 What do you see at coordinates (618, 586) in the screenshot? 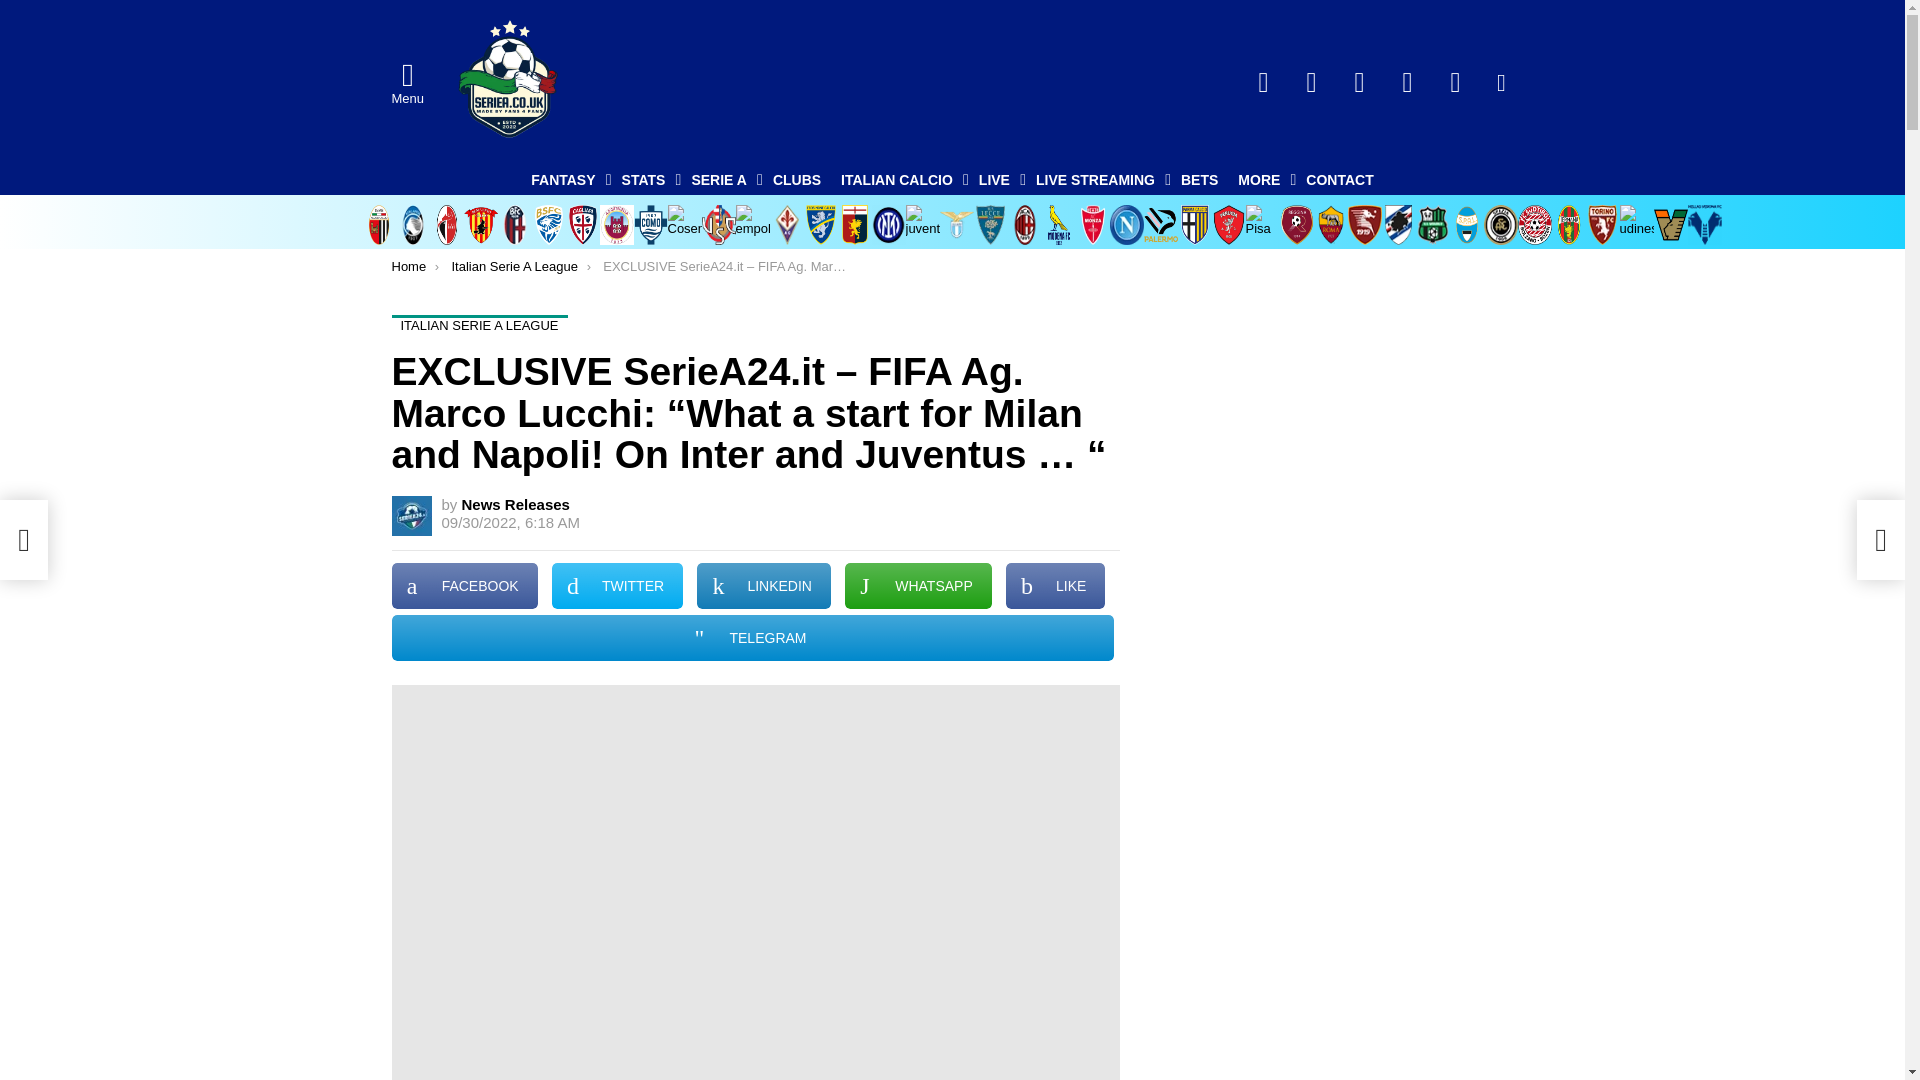
I see `Share on Twitter` at bounding box center [618, 586].